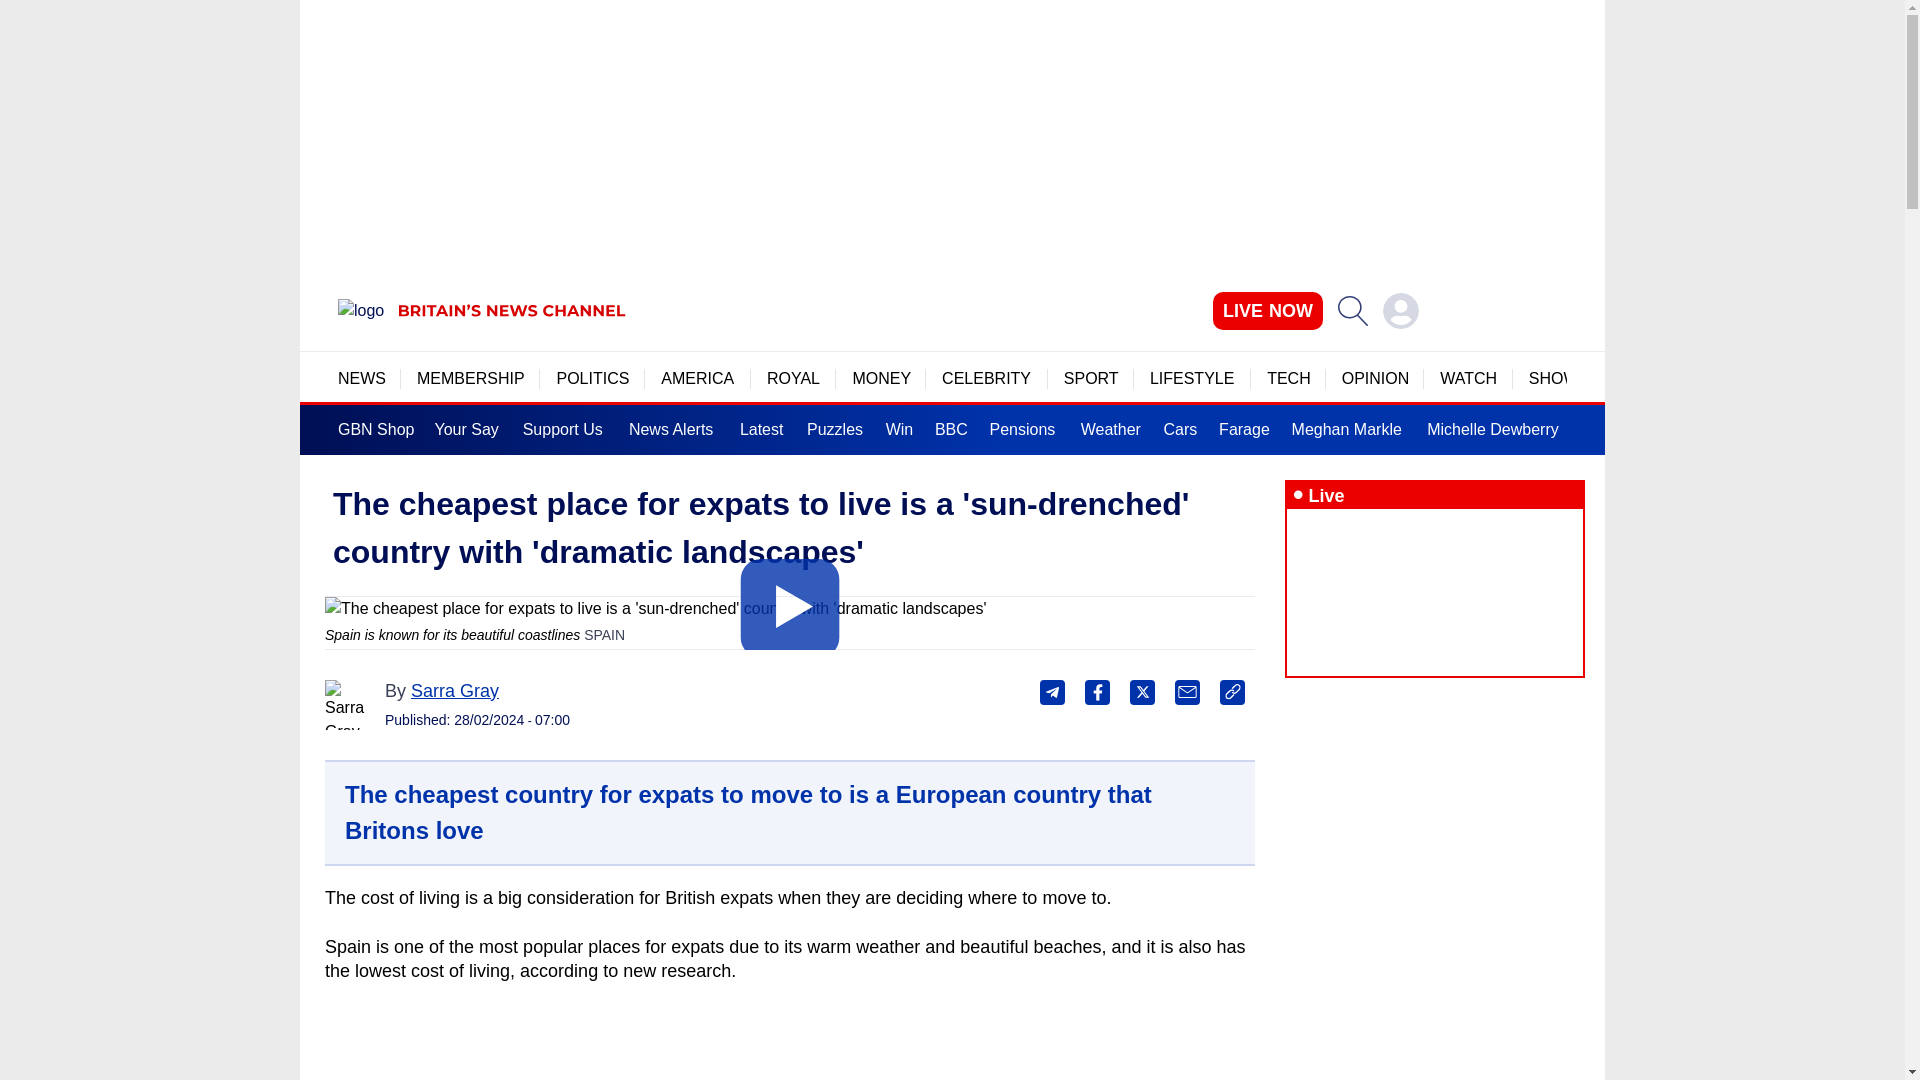 The height and width of the screenshot is (1080, 1920). What do you see at coordinates (470, 378) in the screenshot?
I see `MEMBERSHIP` at bounding box center [470, 378].